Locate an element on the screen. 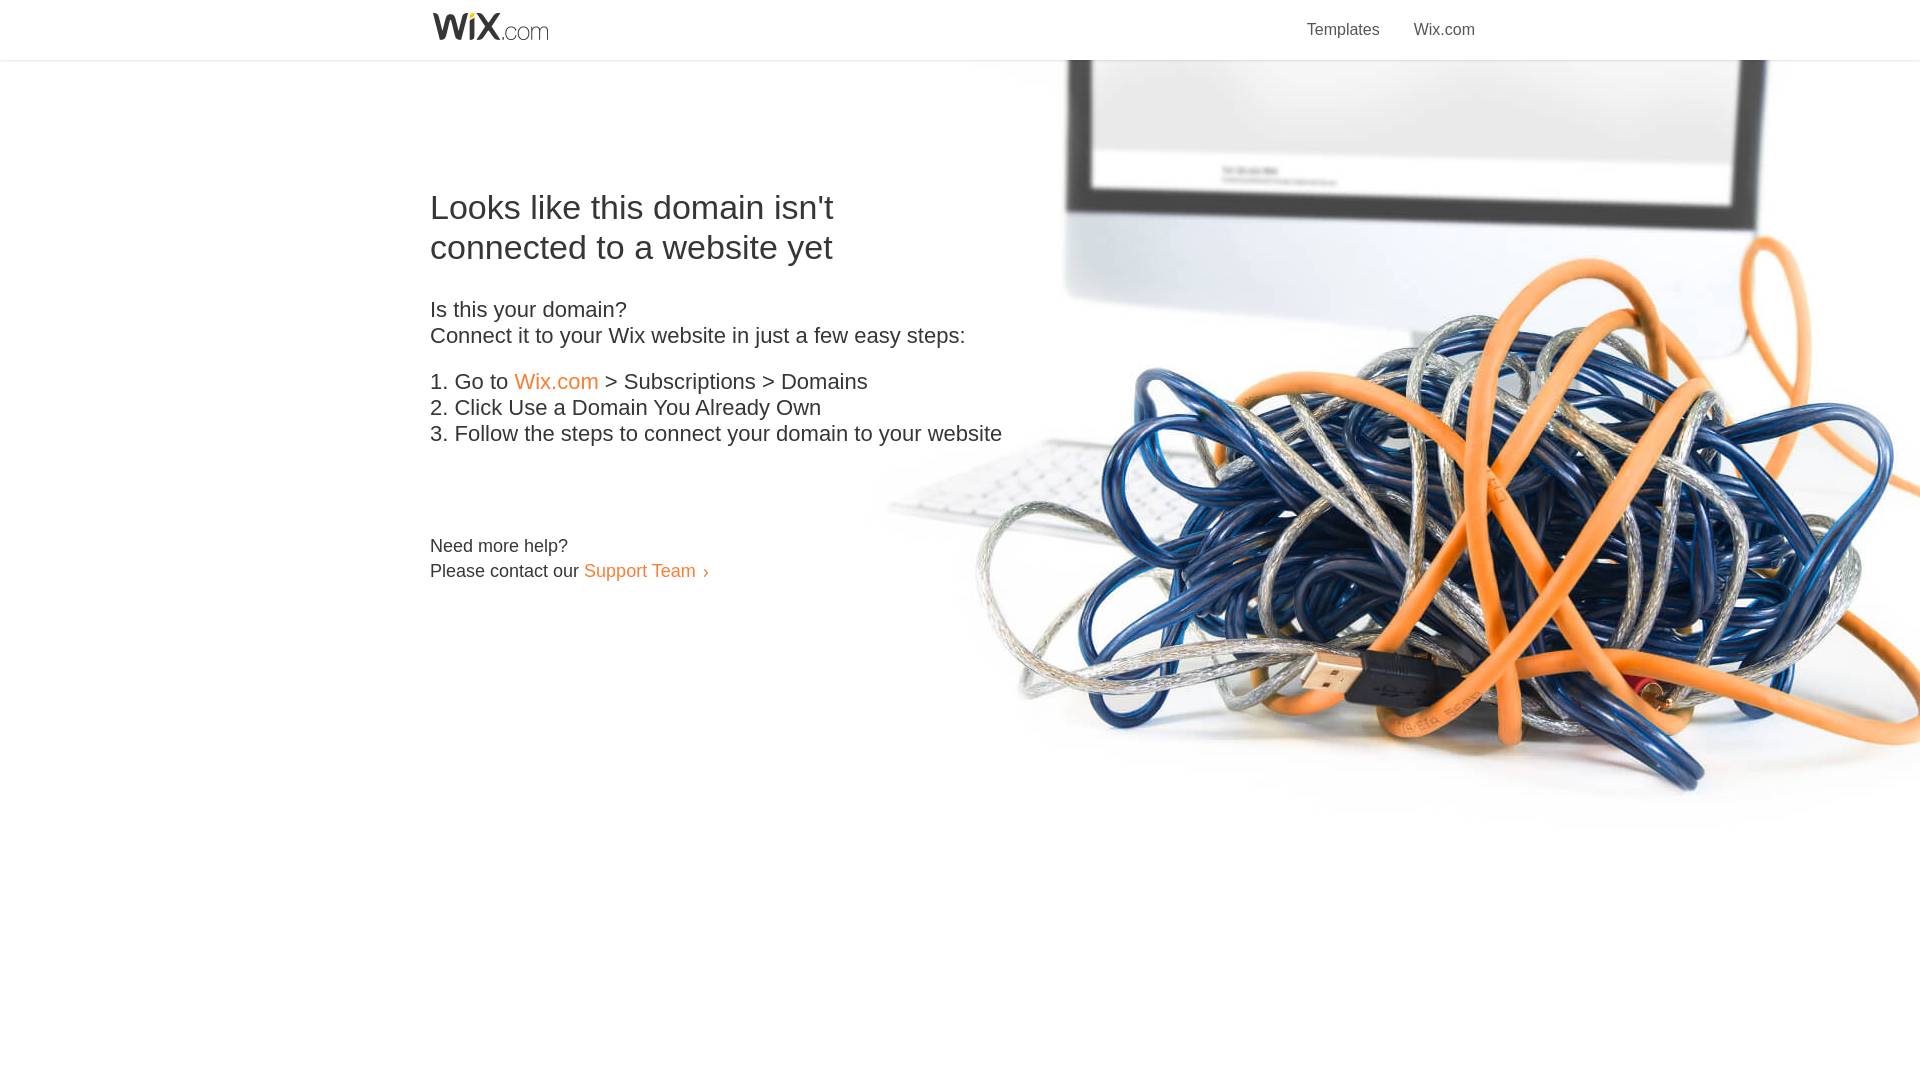  Templates is located at coordinates (1344, 18).